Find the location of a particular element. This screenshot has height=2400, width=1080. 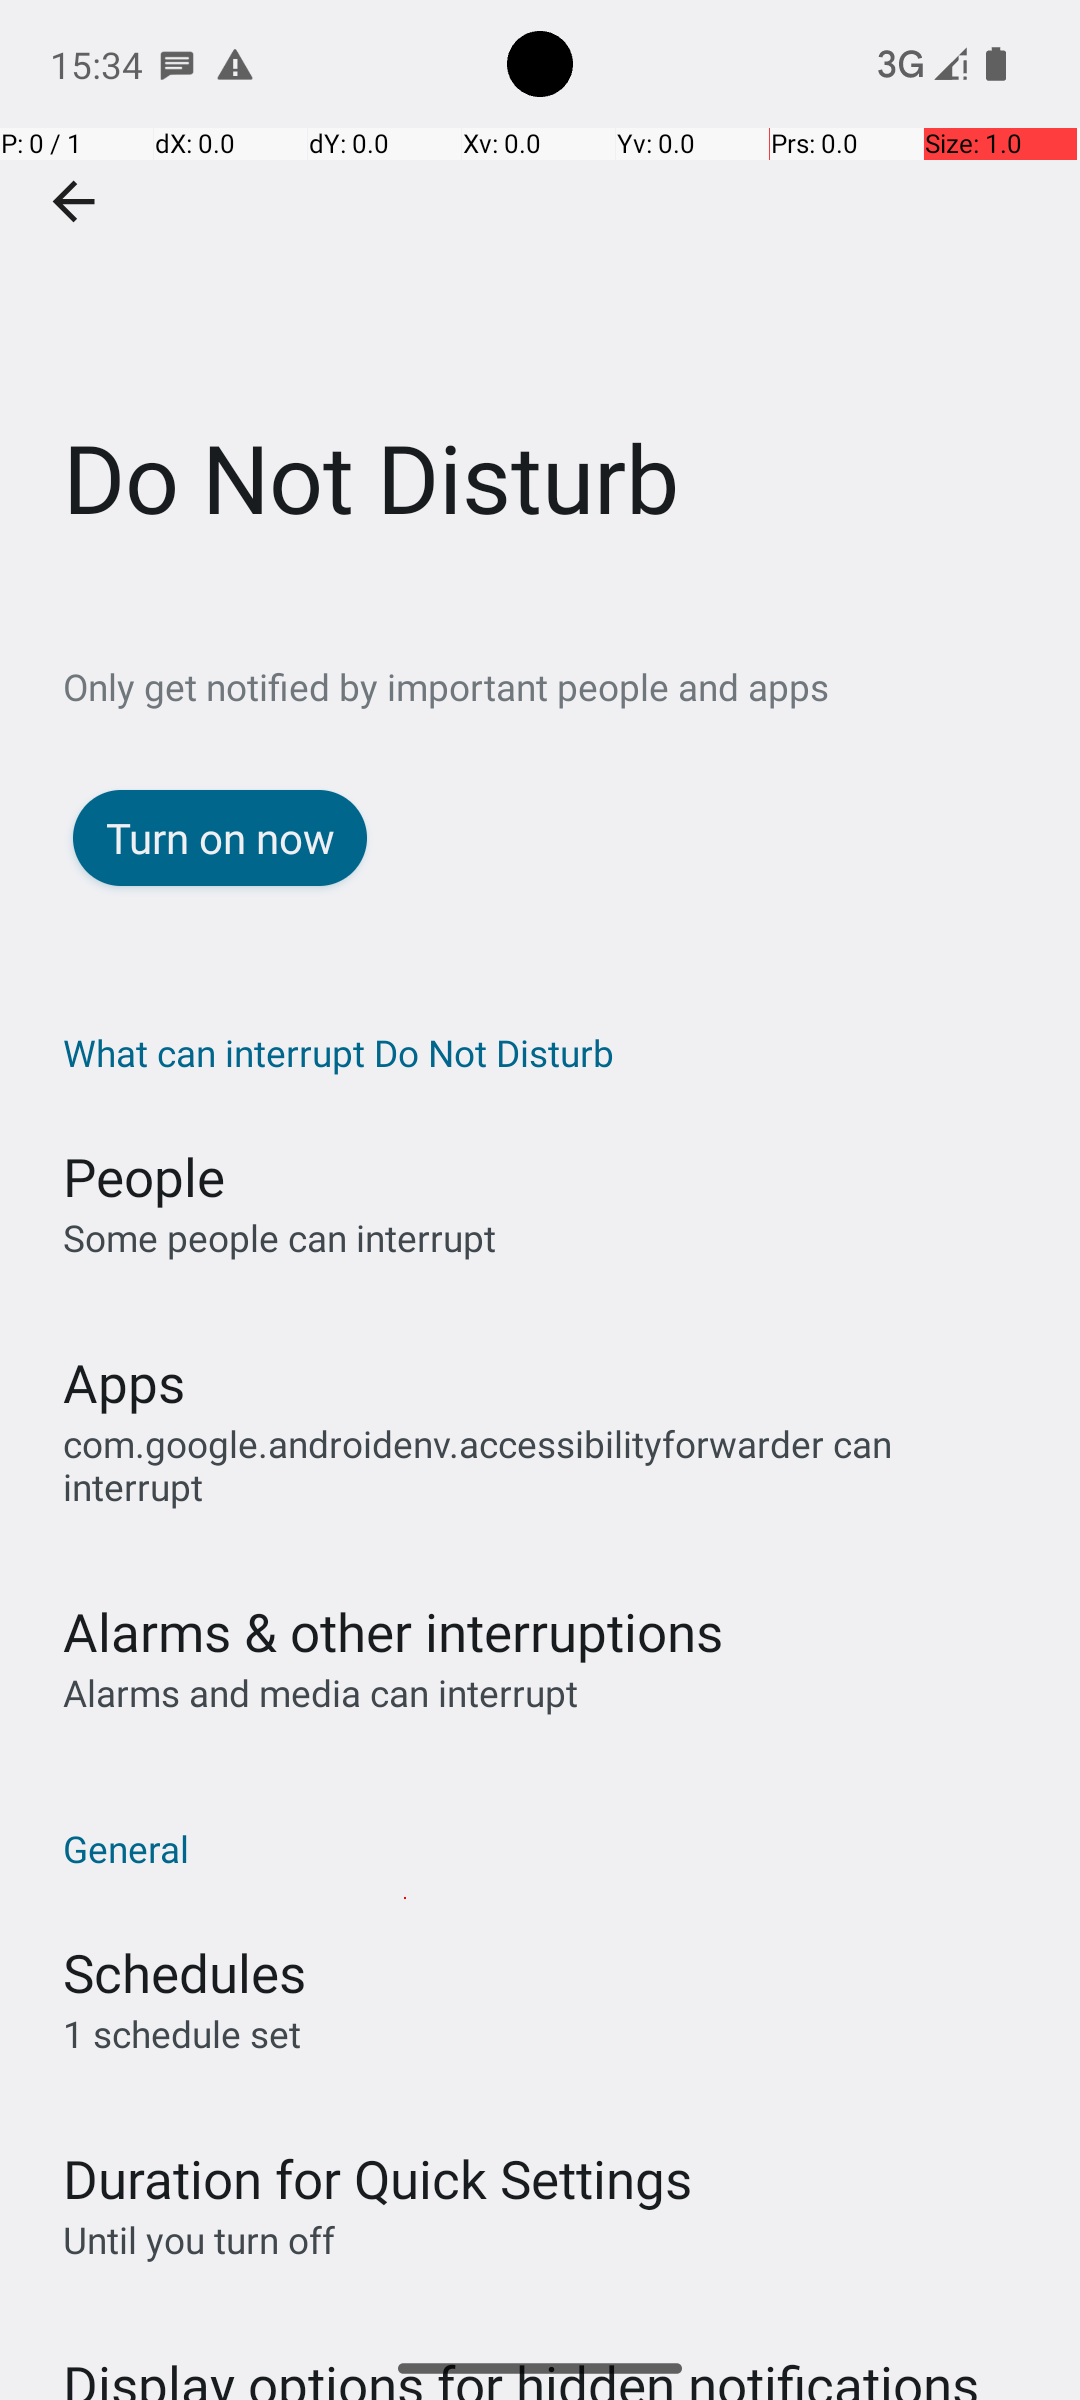

1 schedule set is located at coordinates (182, 1998).